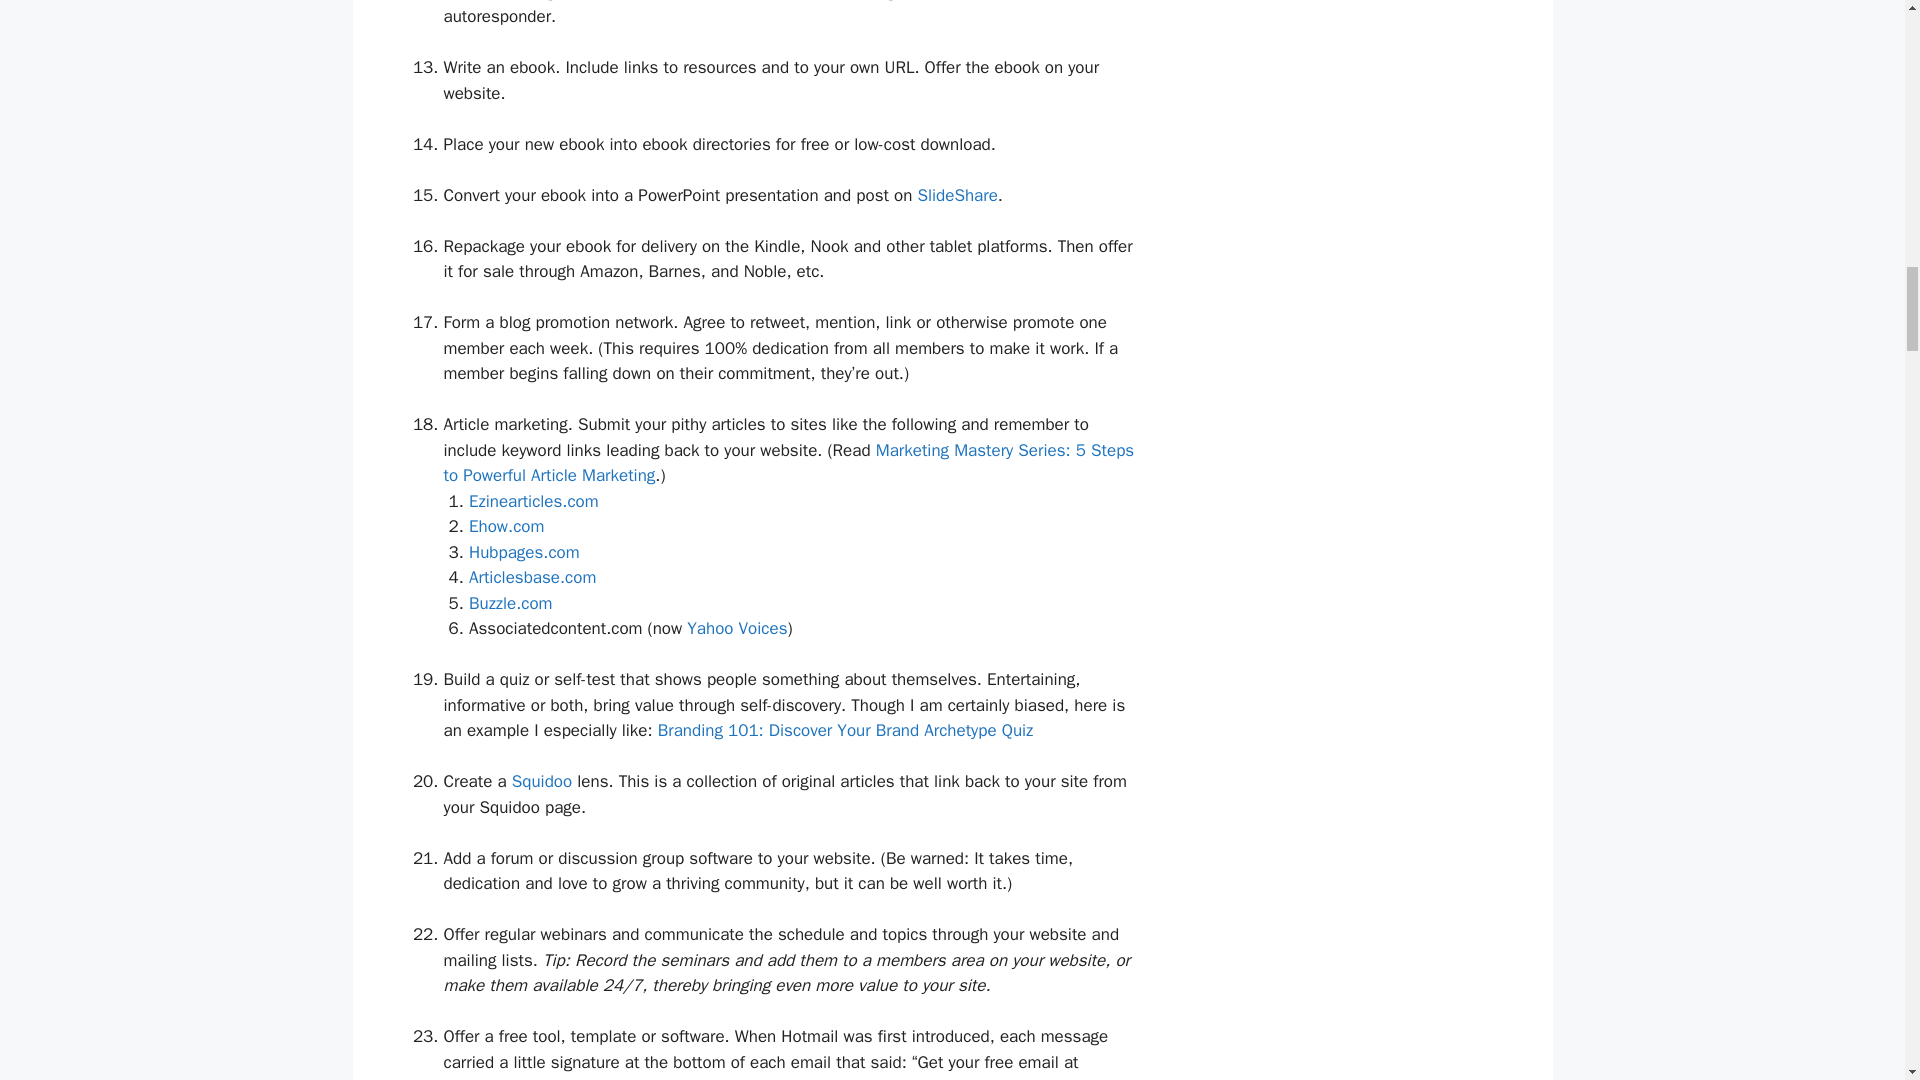  I want to click on Branding 101: Discover Your Brand Archetype Quiz, so click(846, 730).